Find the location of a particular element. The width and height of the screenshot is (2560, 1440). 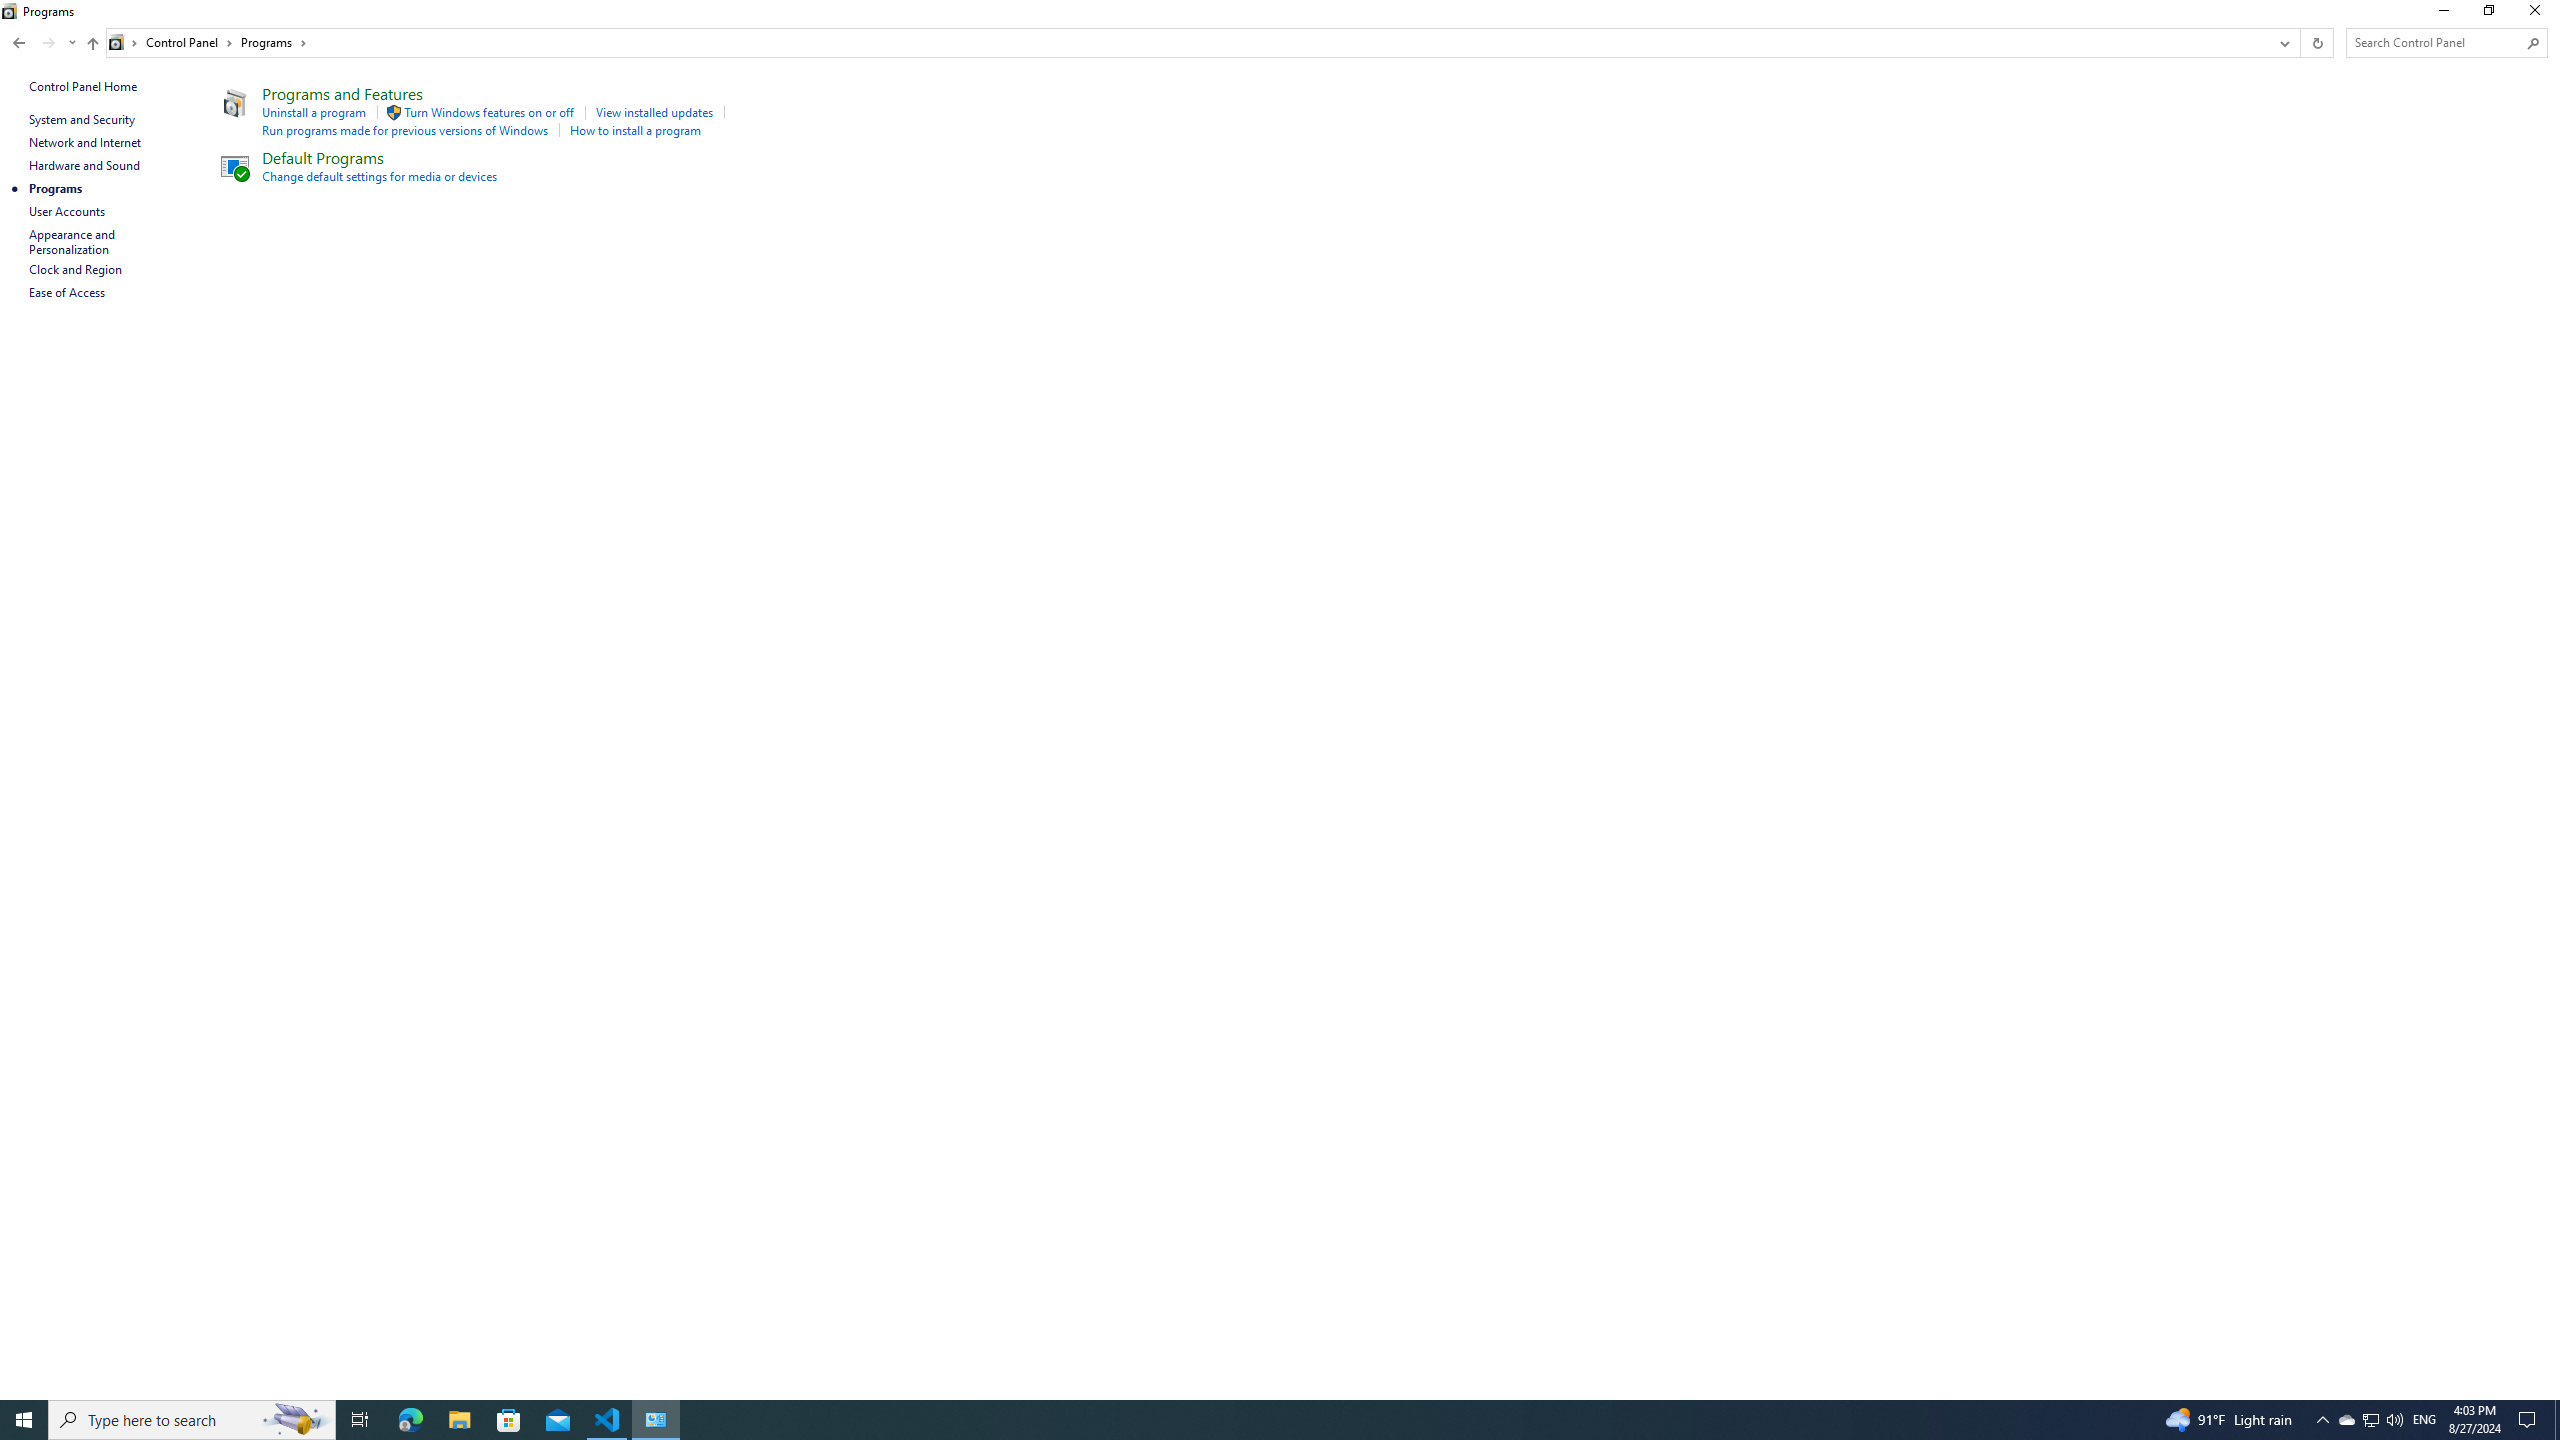

Appearance and Personalization is located at coordinates (74, 242).